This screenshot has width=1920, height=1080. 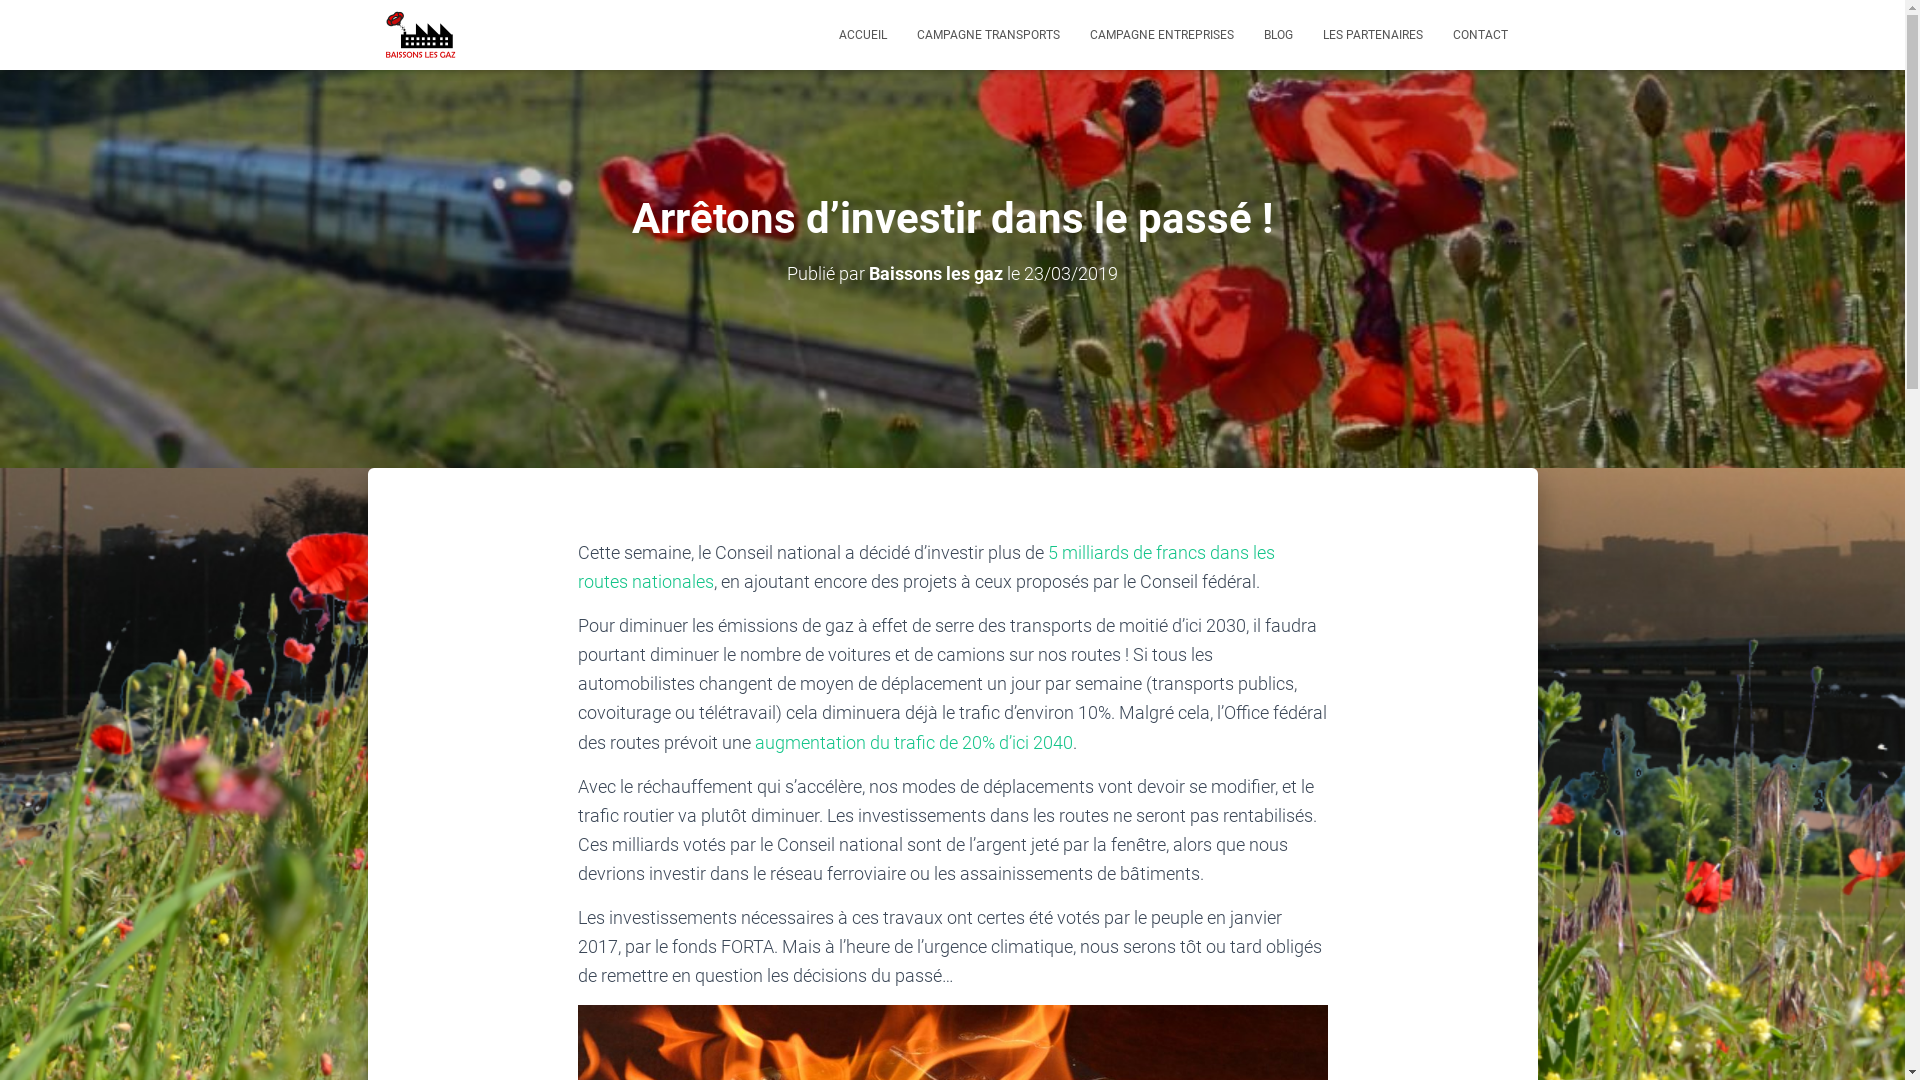 What do you see at coordinates (926, 567) in the screenshot?
I see `5 milliards de francs dans les routes nationales` at bounding box center [926, 567].